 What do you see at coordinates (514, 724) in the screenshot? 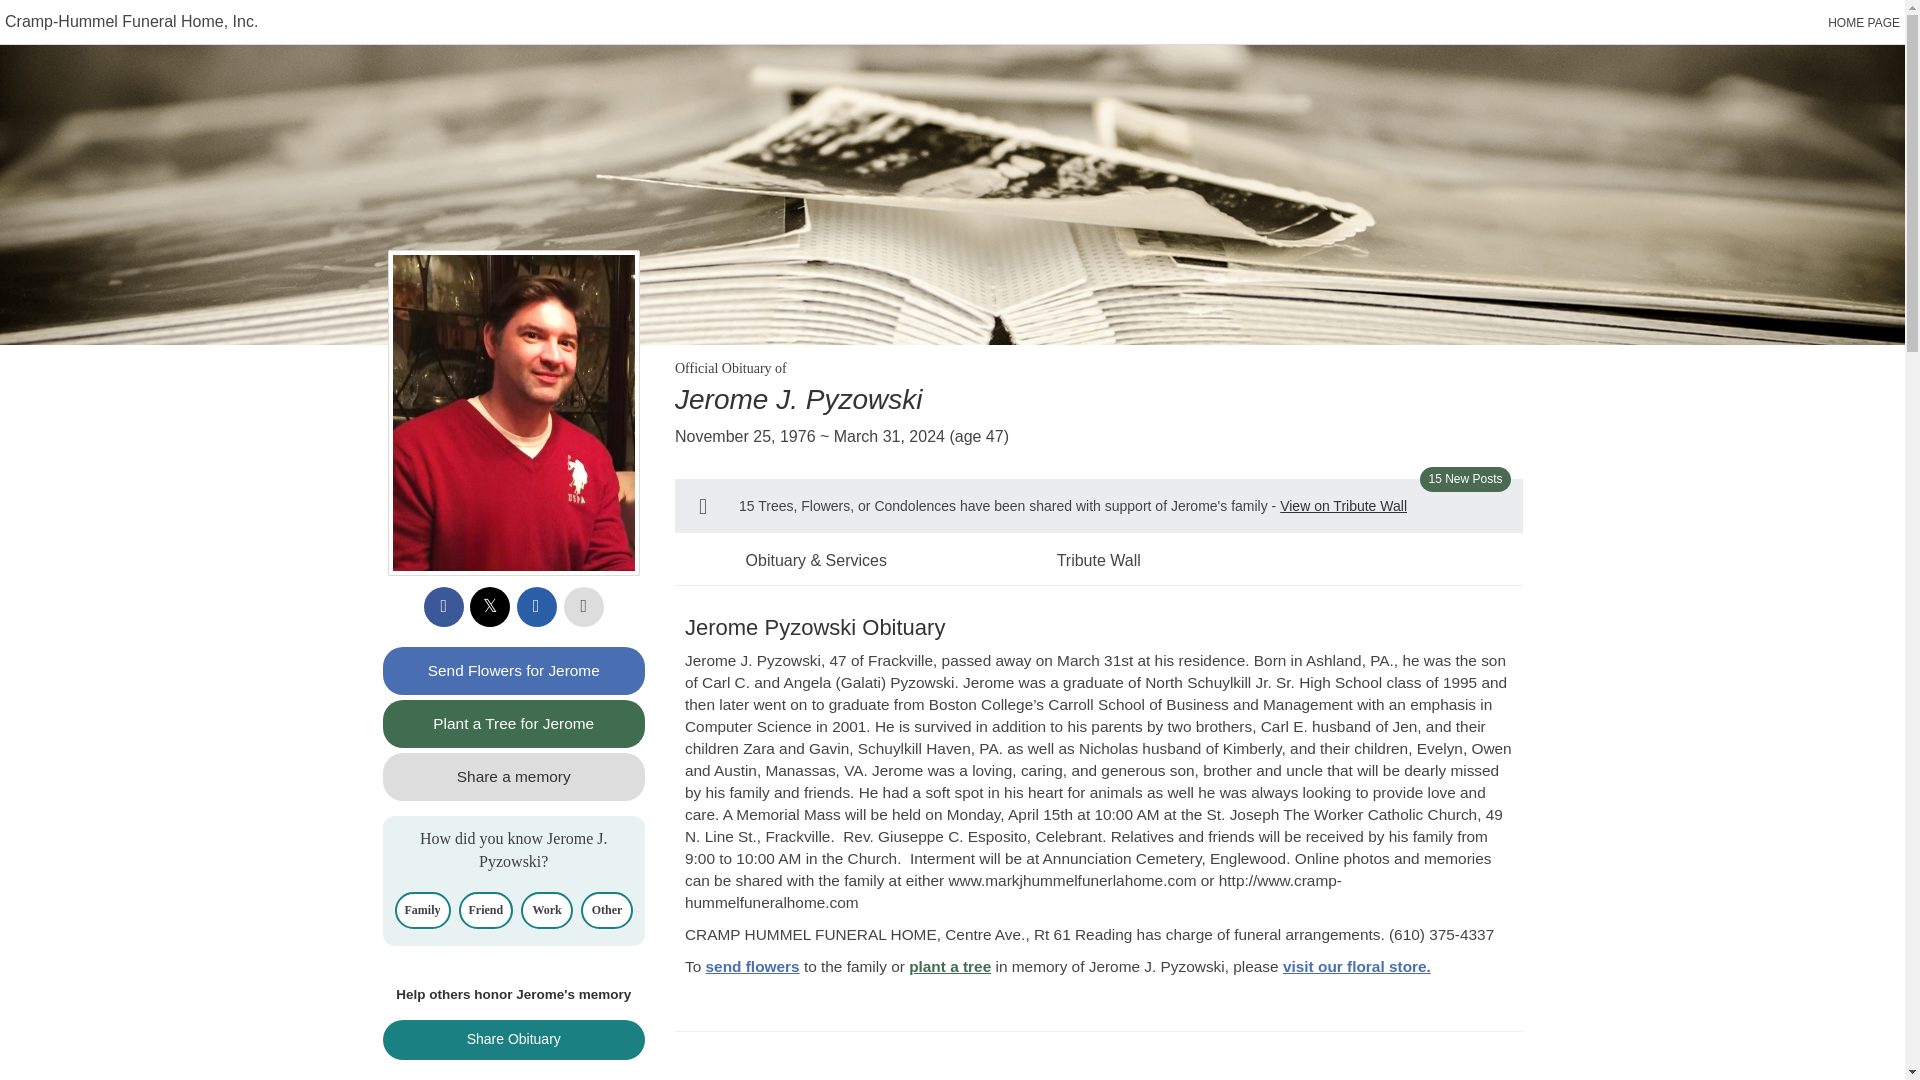
I see `Plant a Tree for Jerome` at bounding box center [514, 724].